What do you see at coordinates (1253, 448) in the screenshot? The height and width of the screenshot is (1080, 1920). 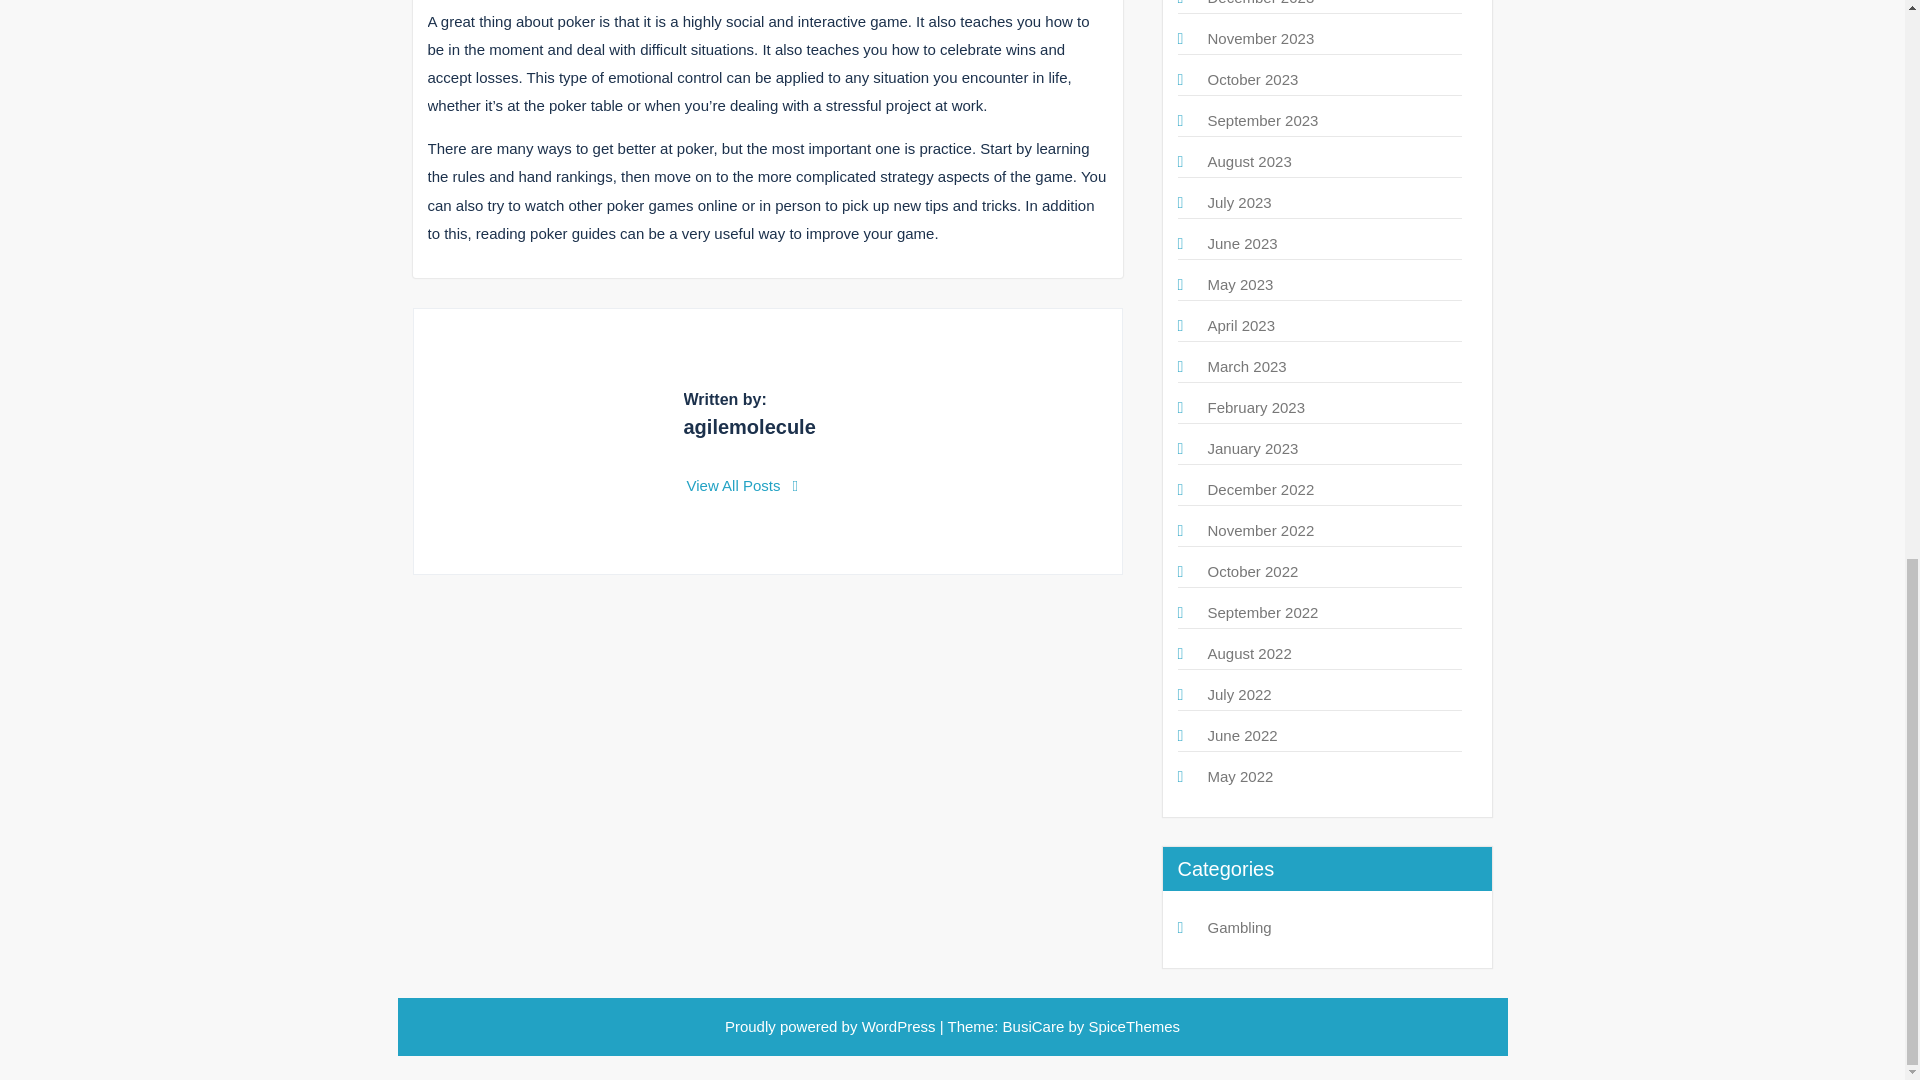 I see `January 2023` at bounding box center [1253, 448].